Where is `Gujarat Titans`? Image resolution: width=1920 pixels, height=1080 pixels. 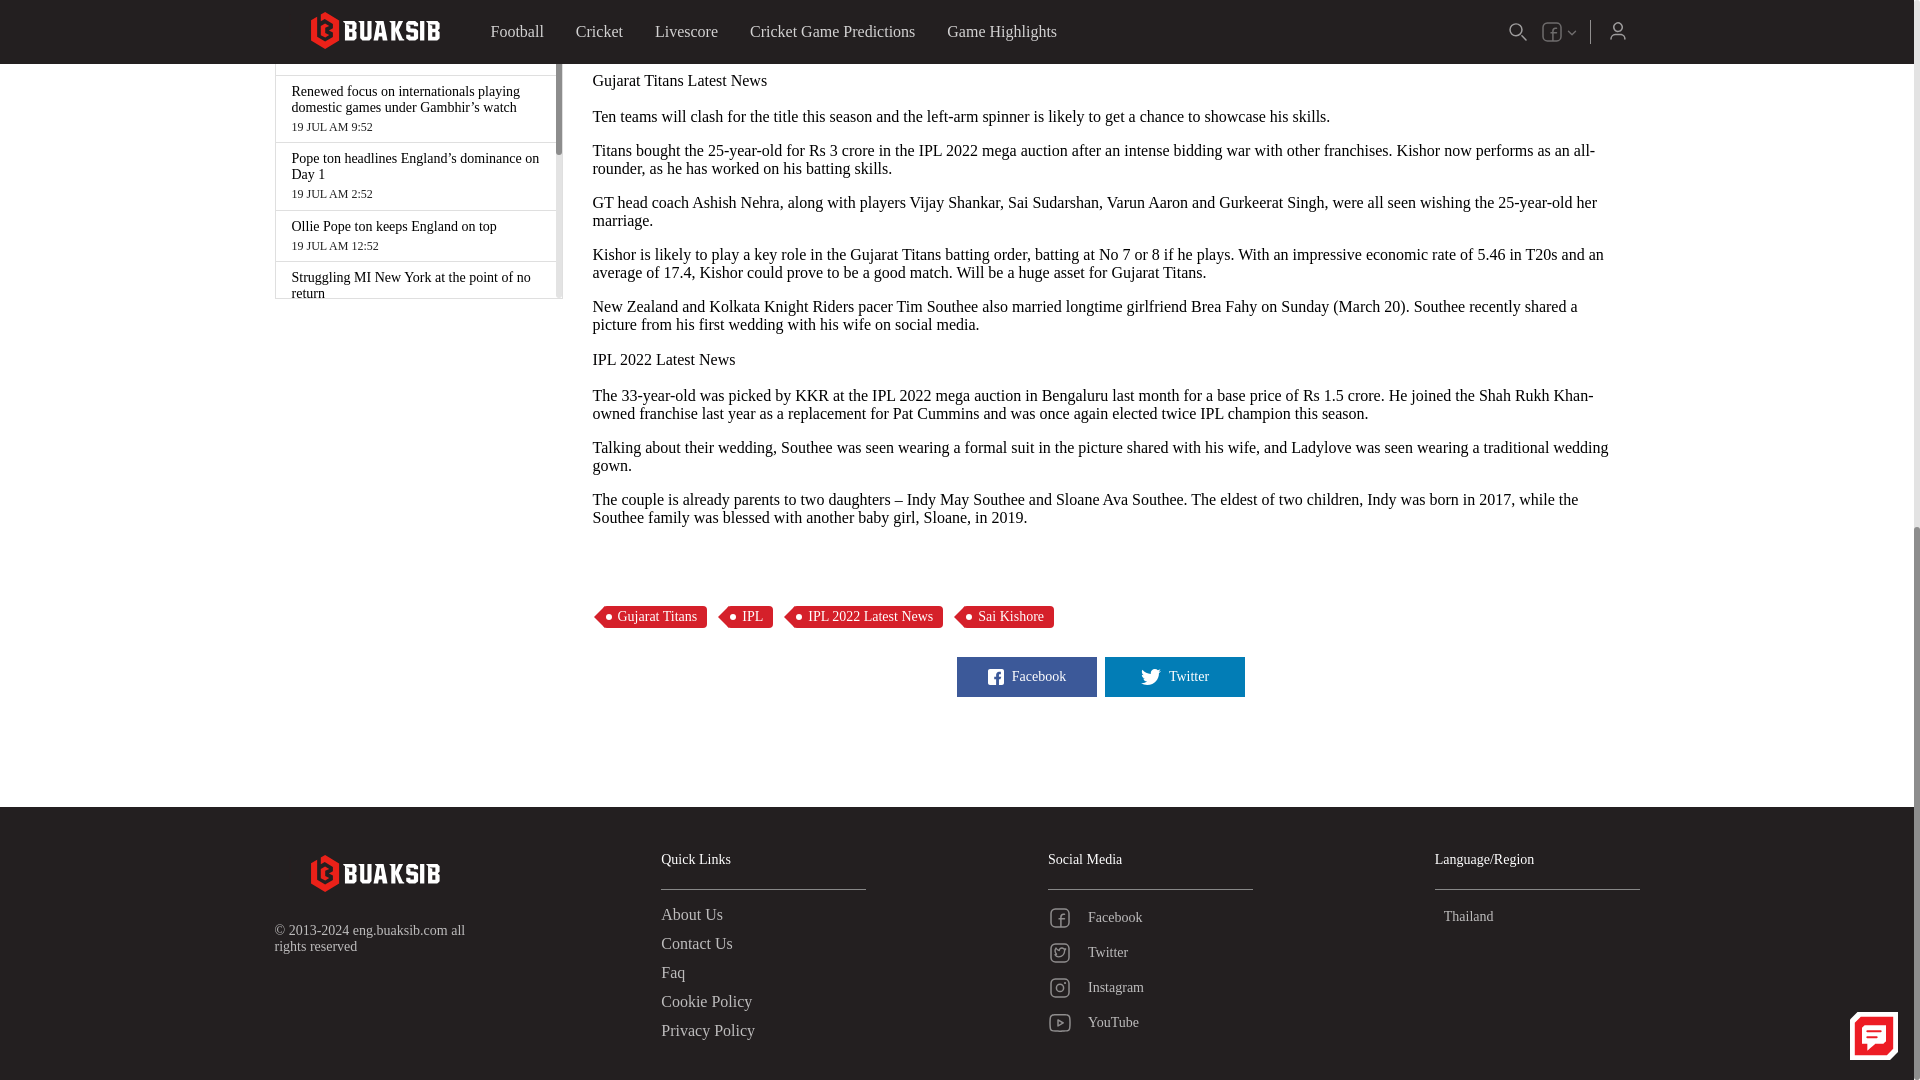
Gujarat Titans is located at coordinates (654, 616).